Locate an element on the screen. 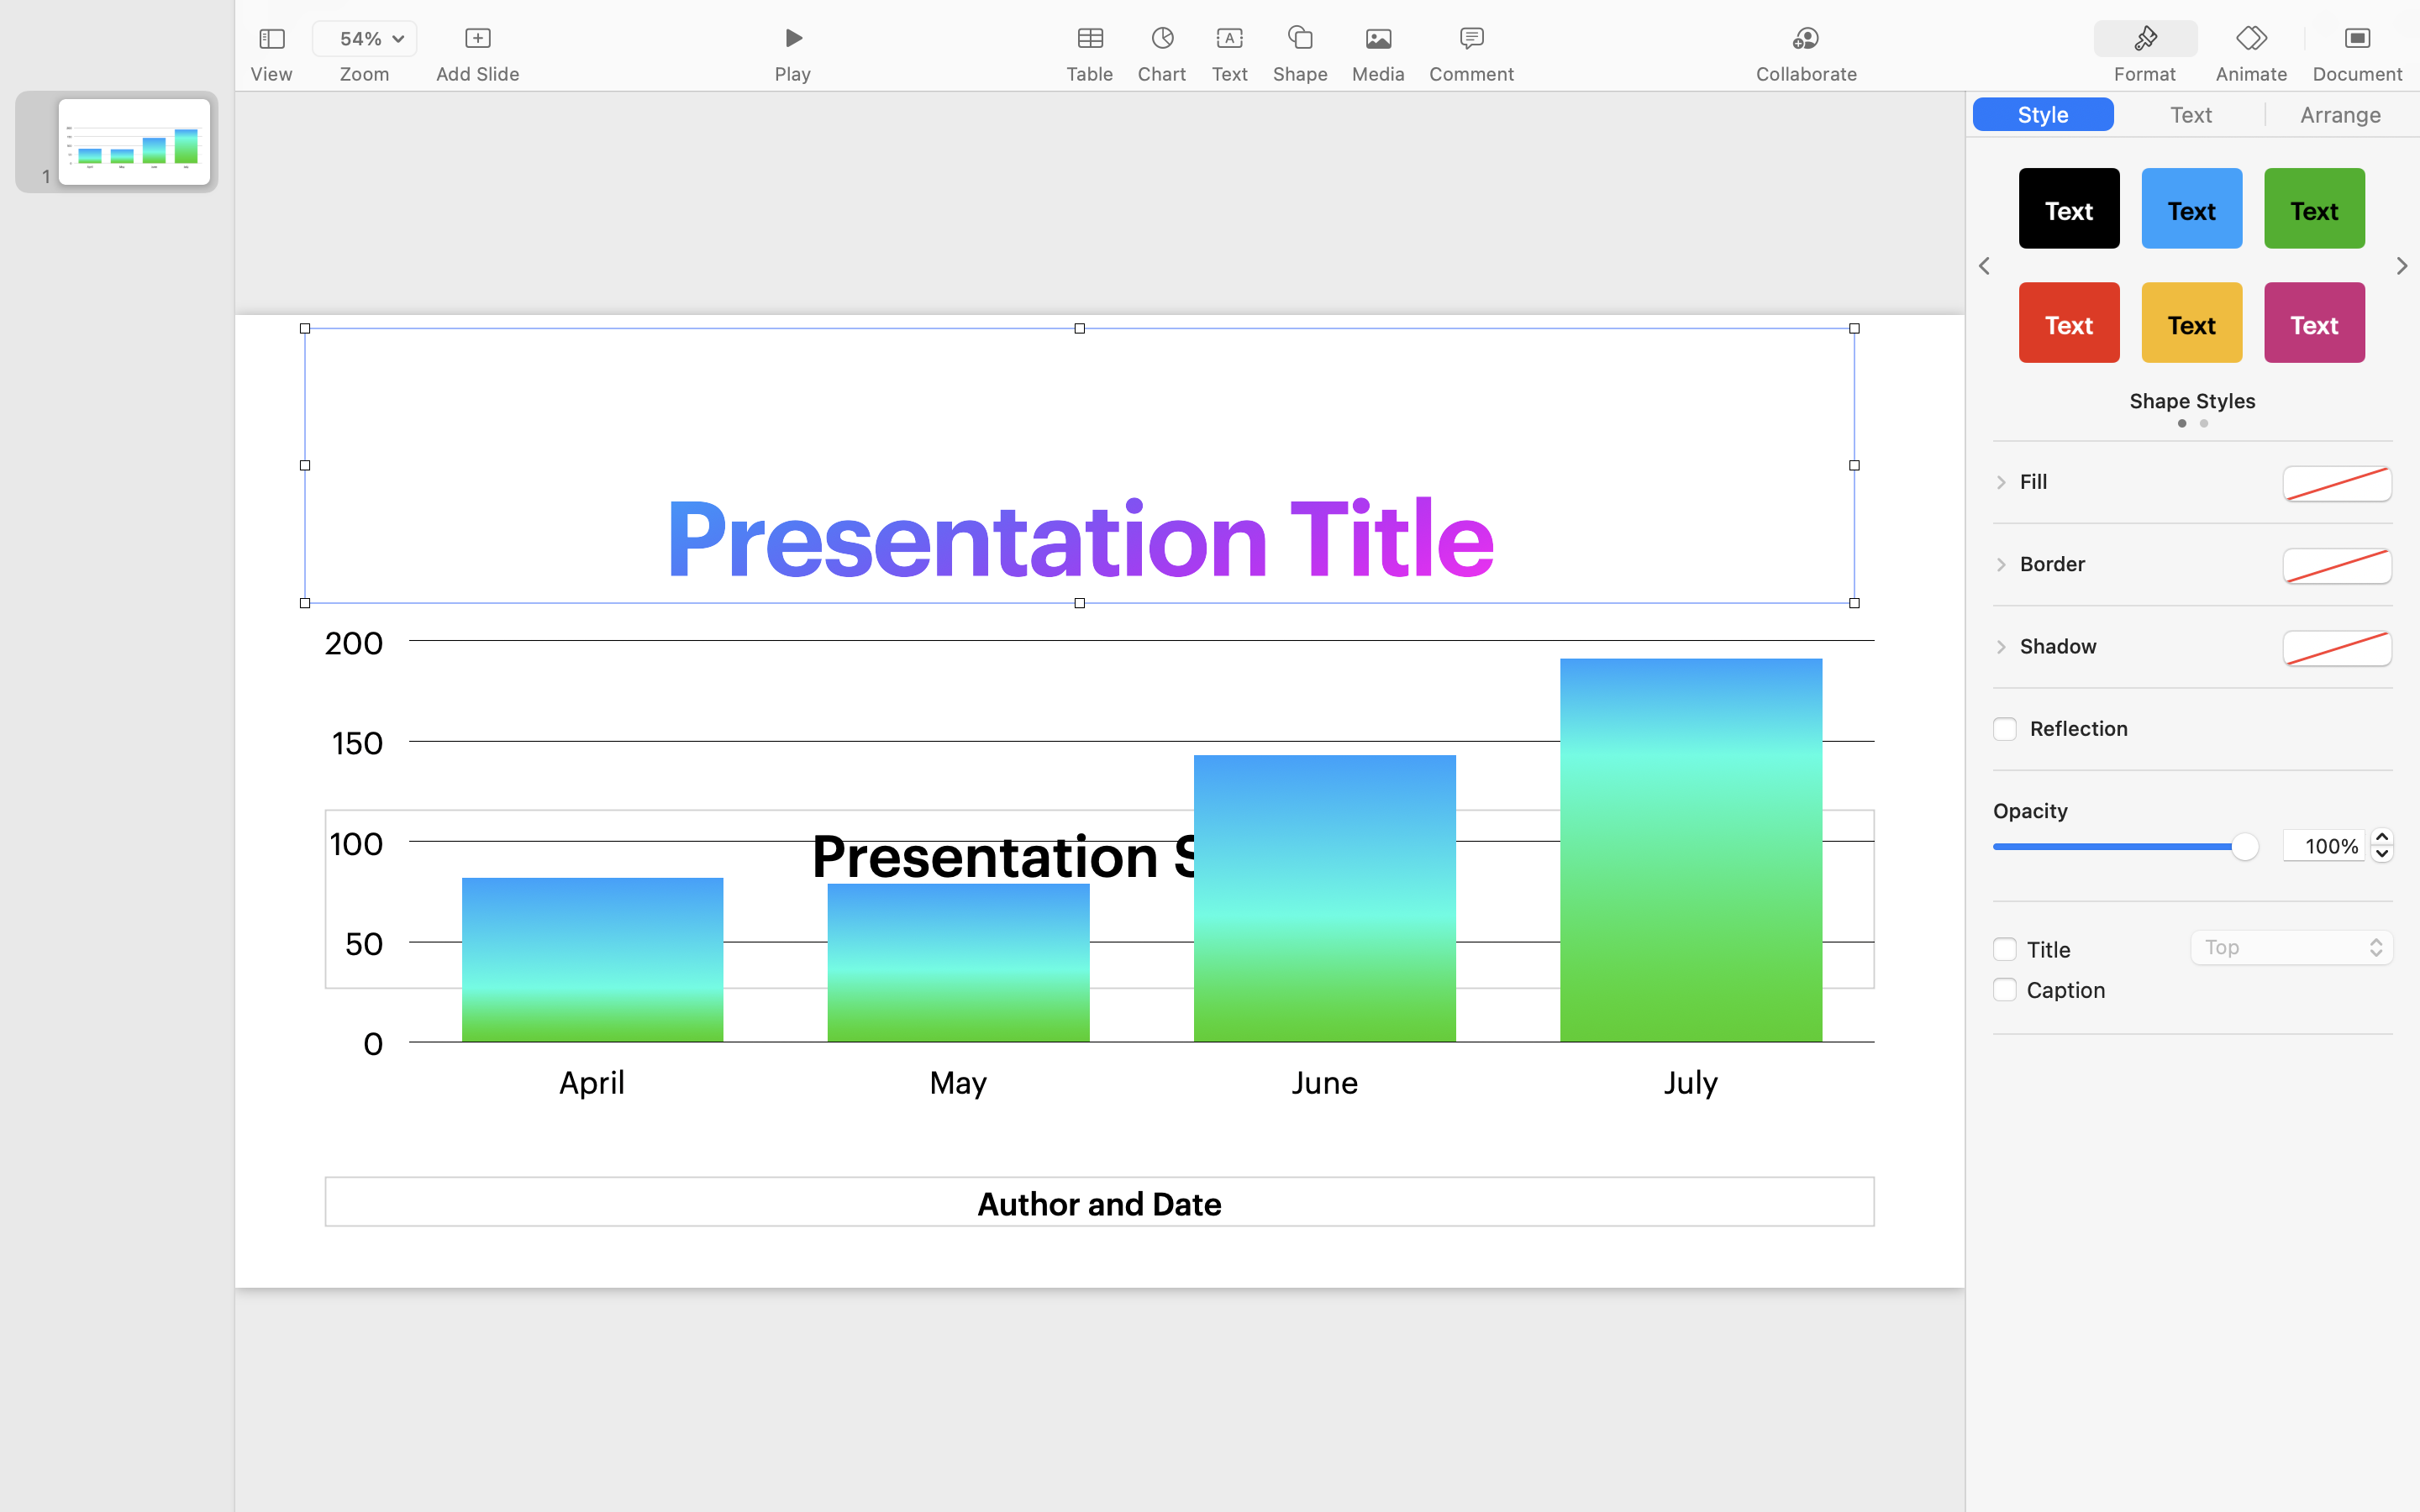 The width and height of the screenshot is (2420, 1512). Reflection is located at coordinates (2212, 728).